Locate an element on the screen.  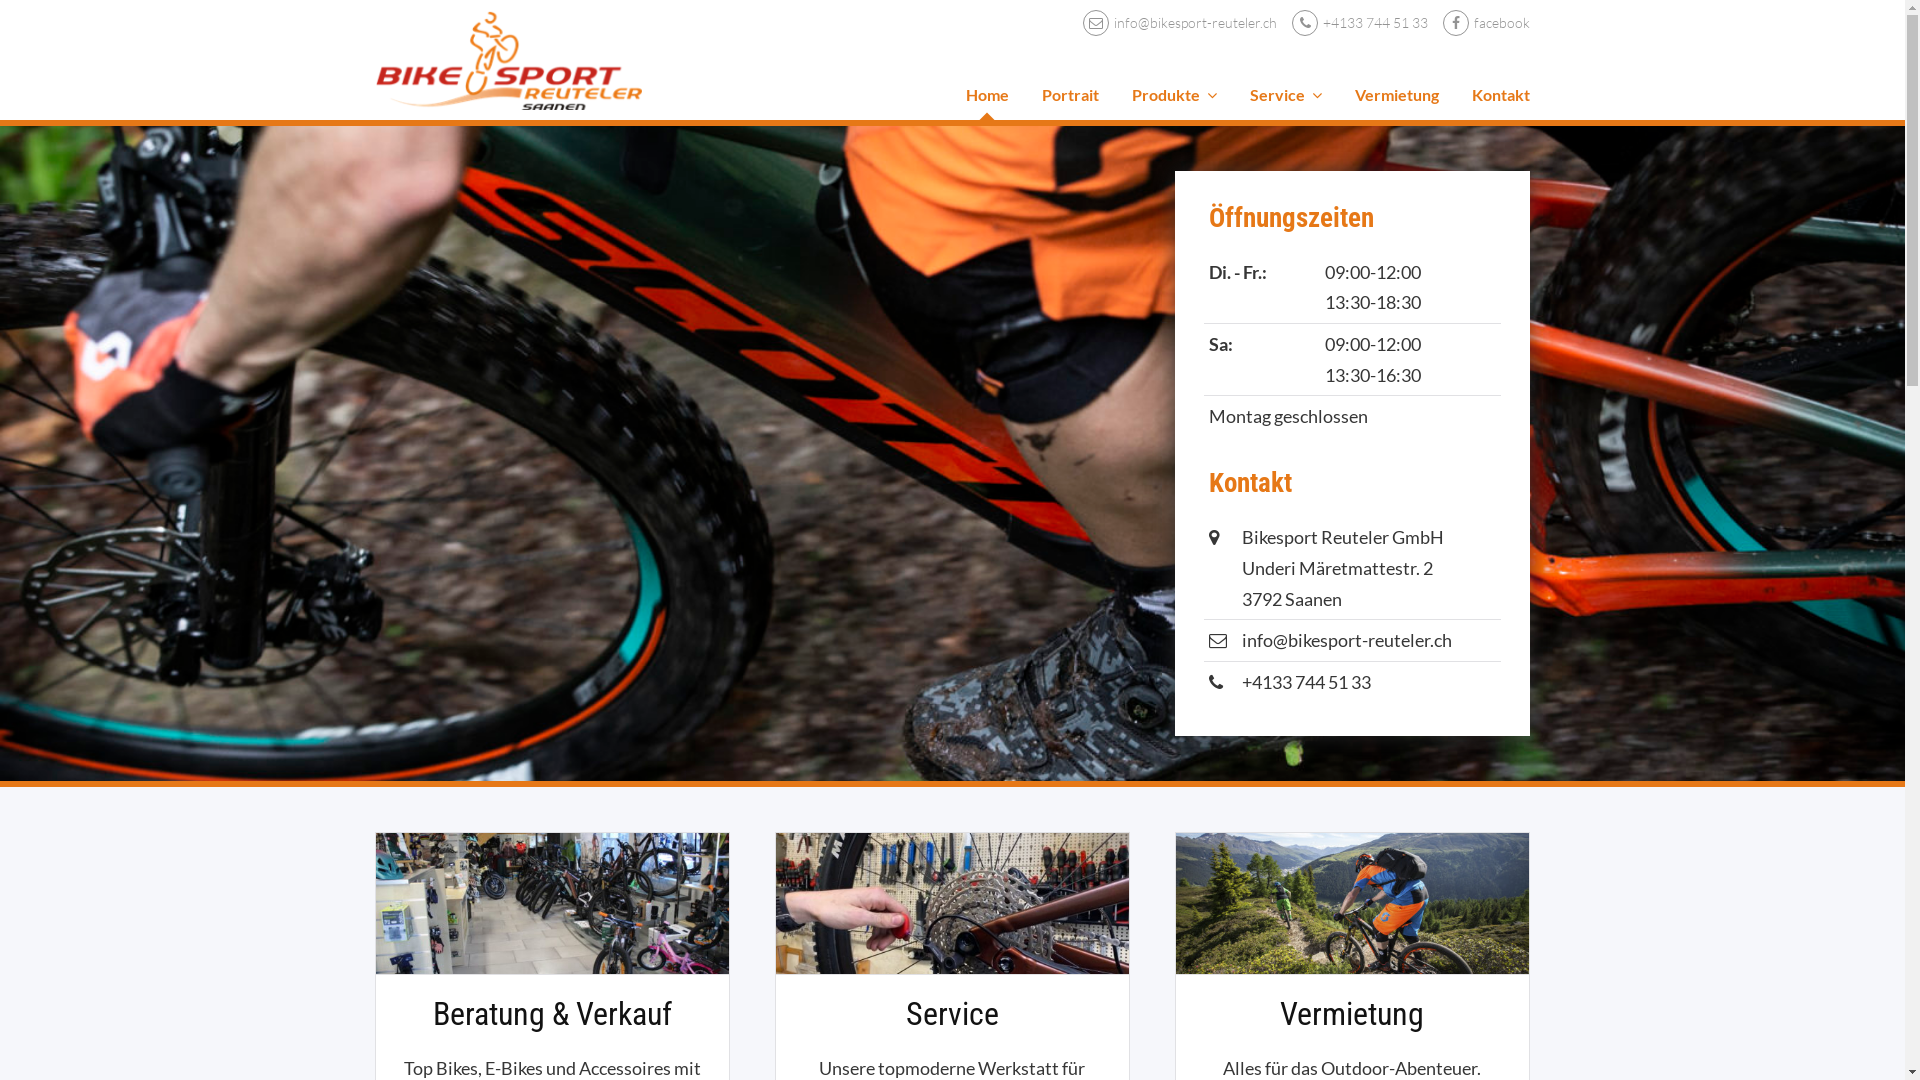
Home is located at coordinates (988, 95).